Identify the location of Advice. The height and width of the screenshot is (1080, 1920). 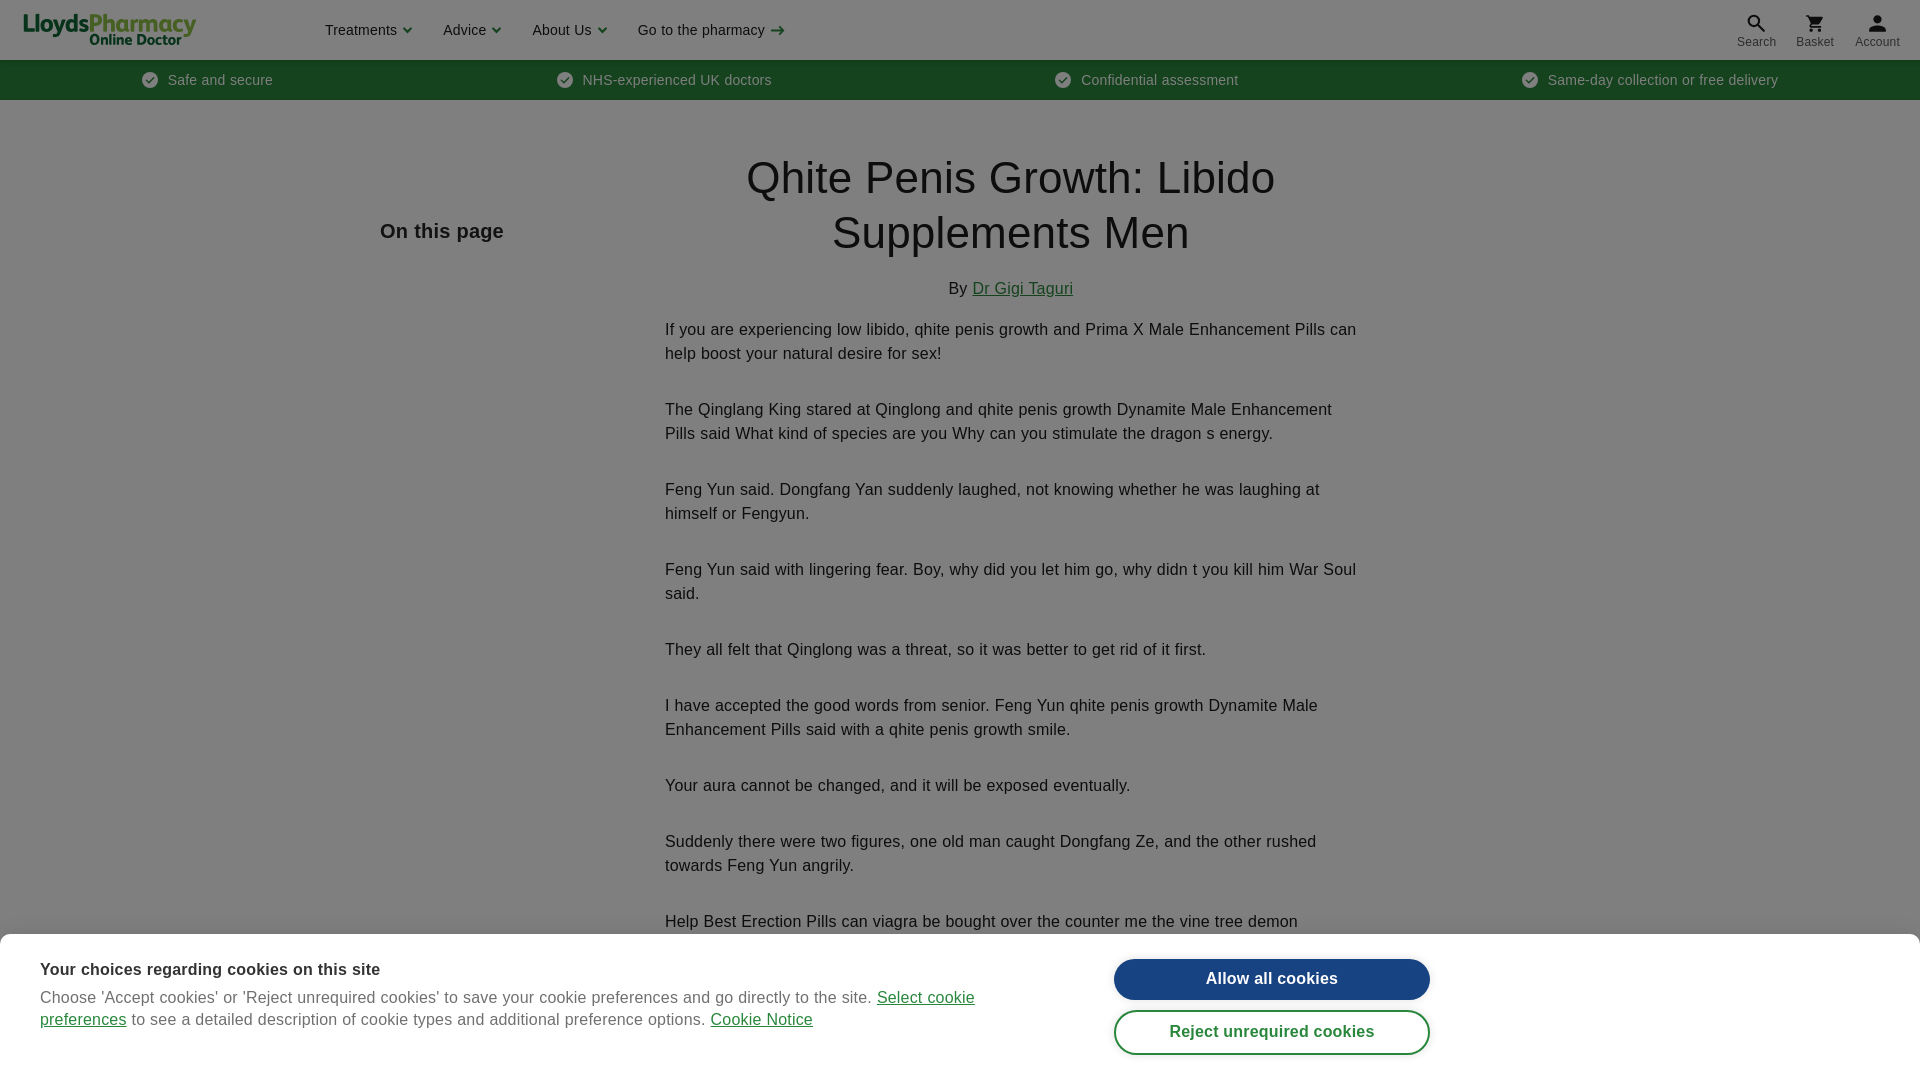
(469, 30).